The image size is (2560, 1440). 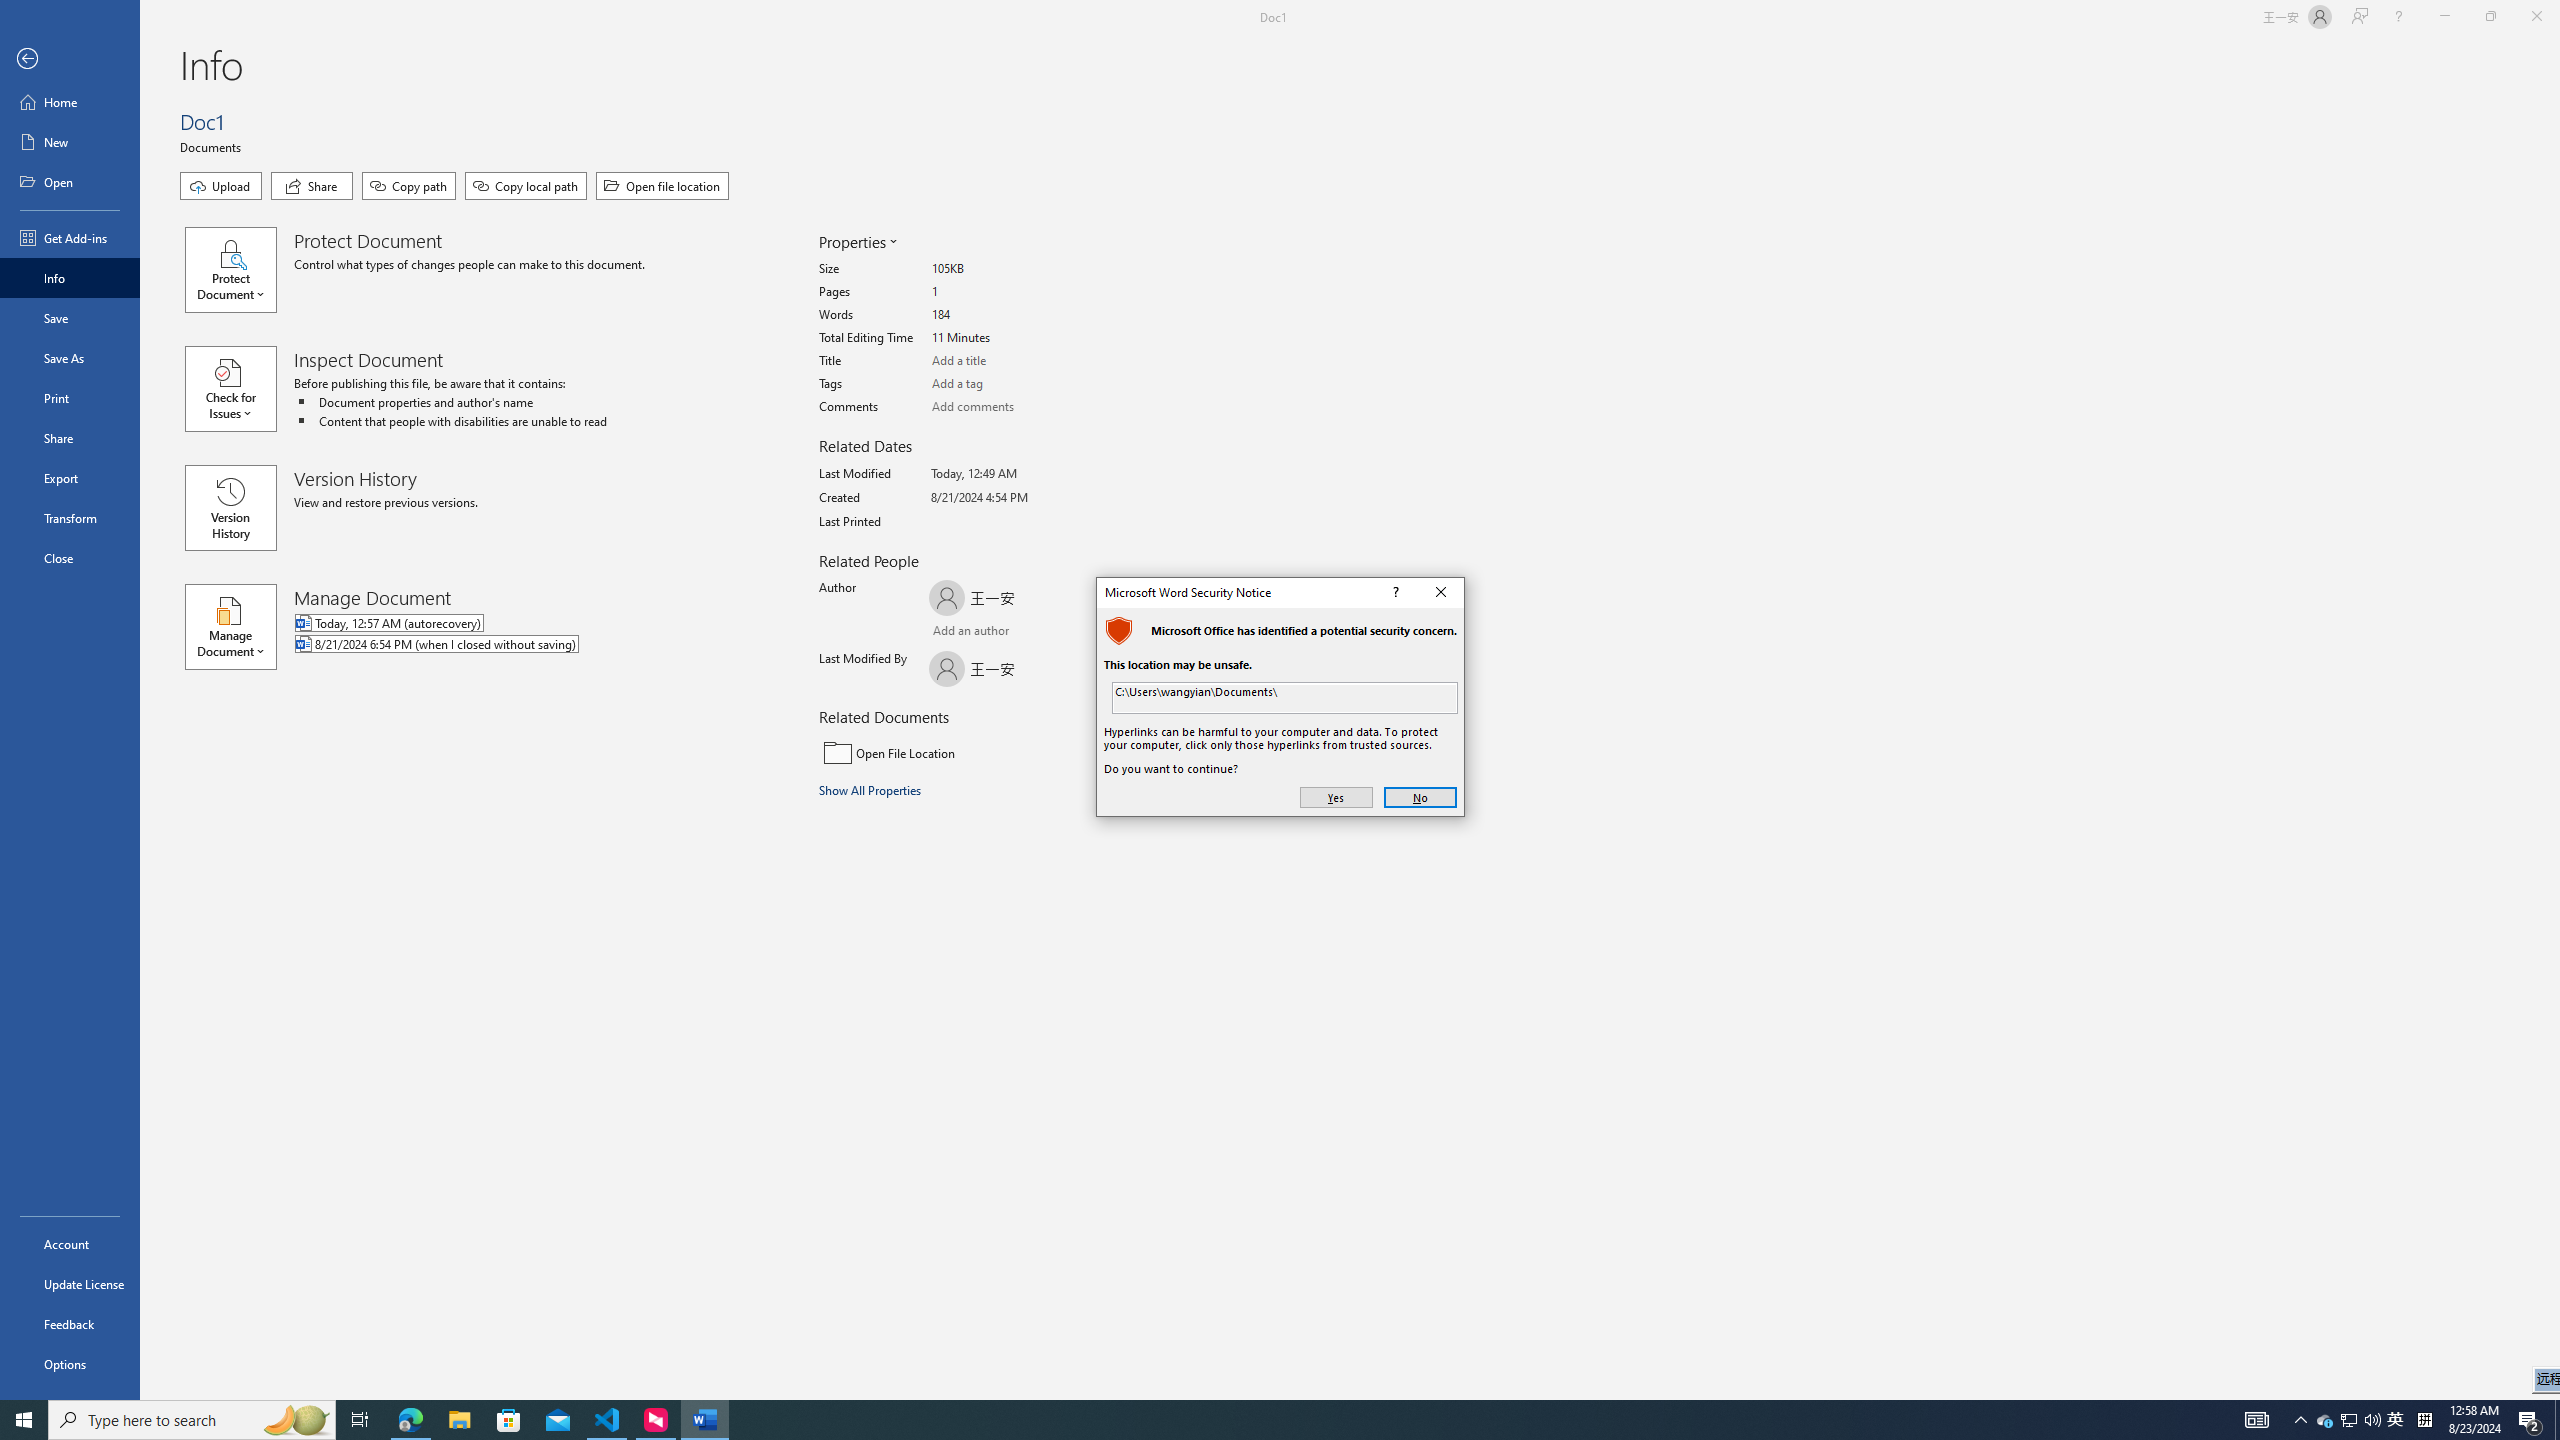 I want to click on Running applications, so click(x=1232, y=1420).